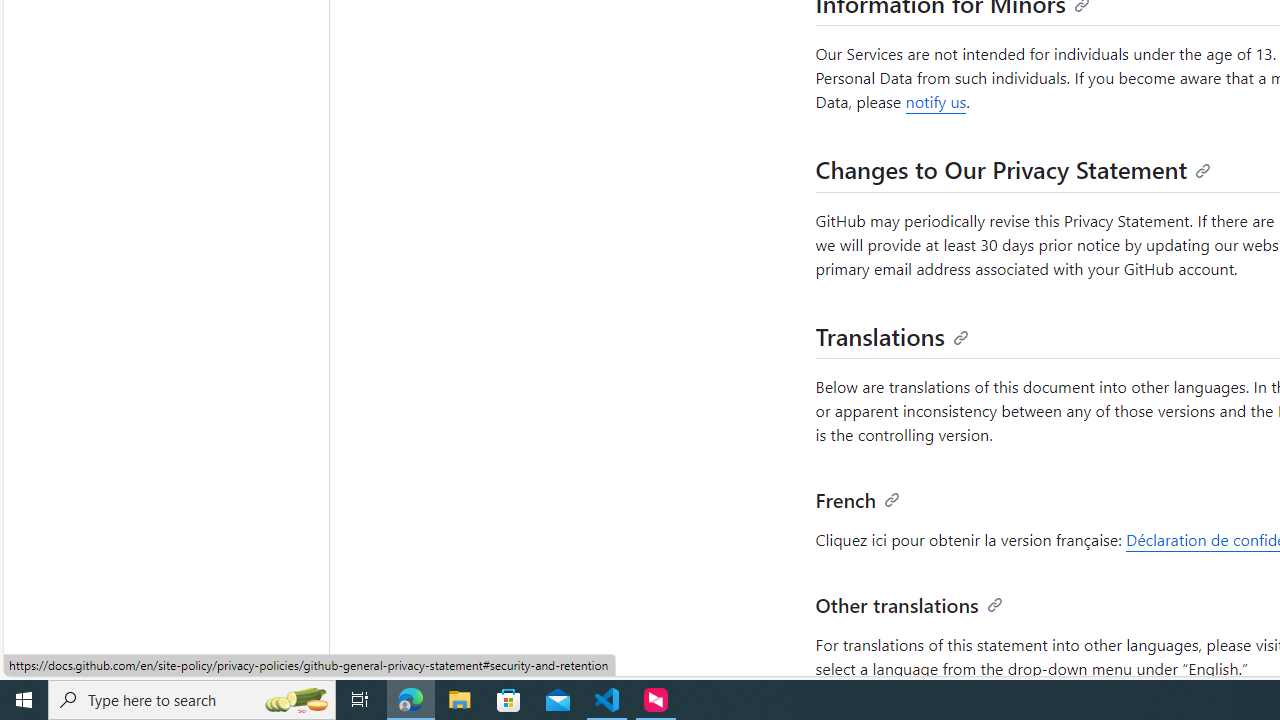 Image resolution: width=1280 pixels, height=720 pixels. Describe the element at coordinates (935, 102) in the screenshot. I see `notify us` at that location.